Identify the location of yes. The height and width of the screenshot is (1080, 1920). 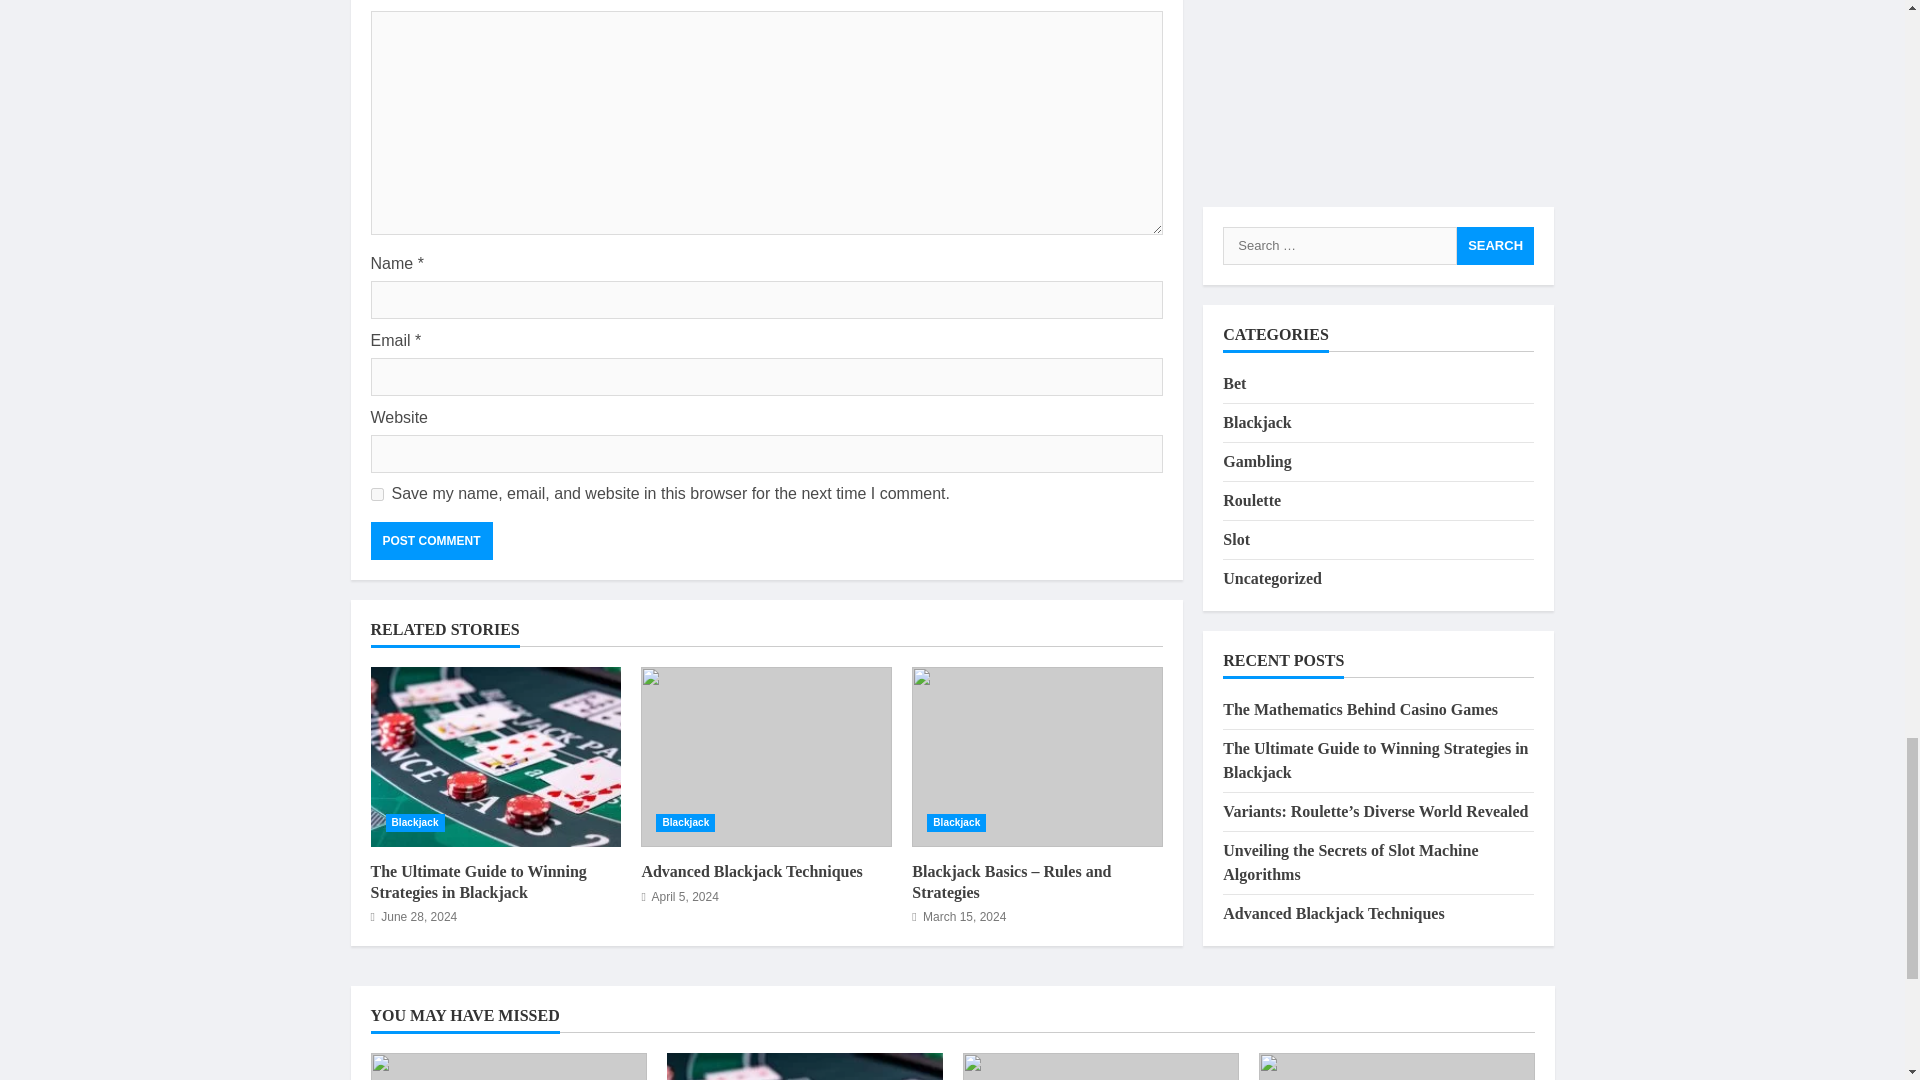
(376, 494).